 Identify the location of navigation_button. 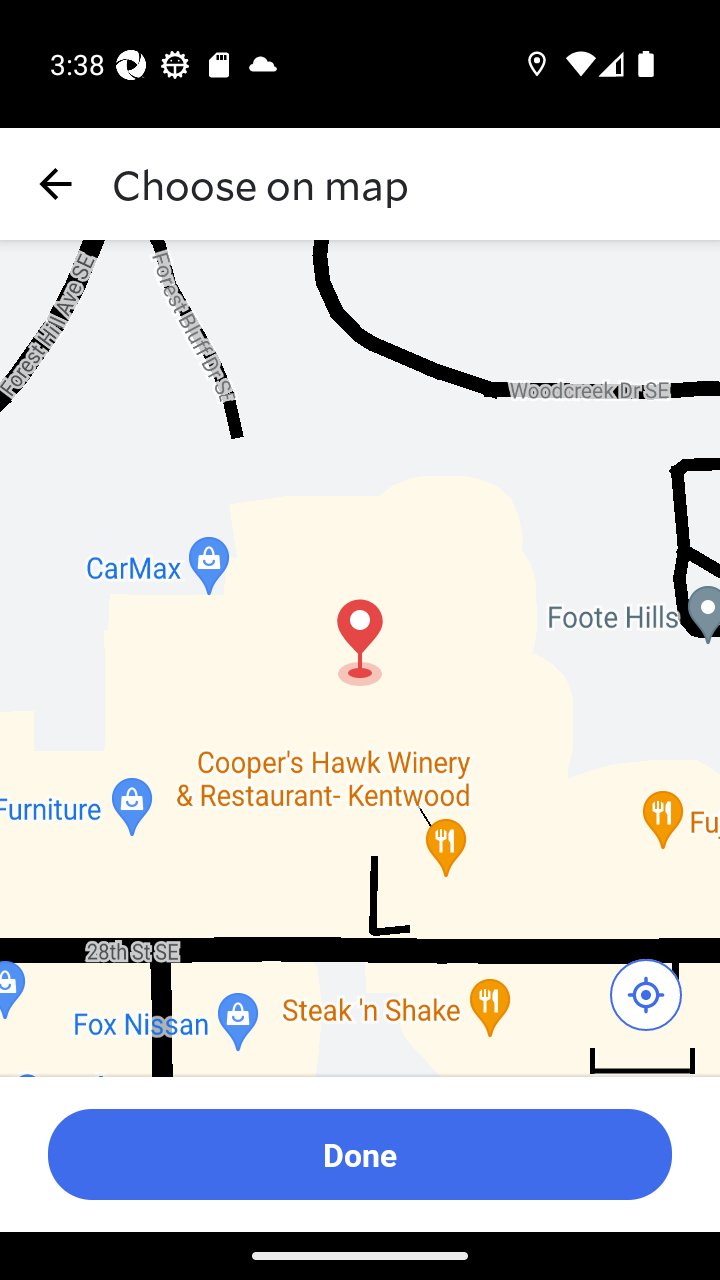
(56, 184).